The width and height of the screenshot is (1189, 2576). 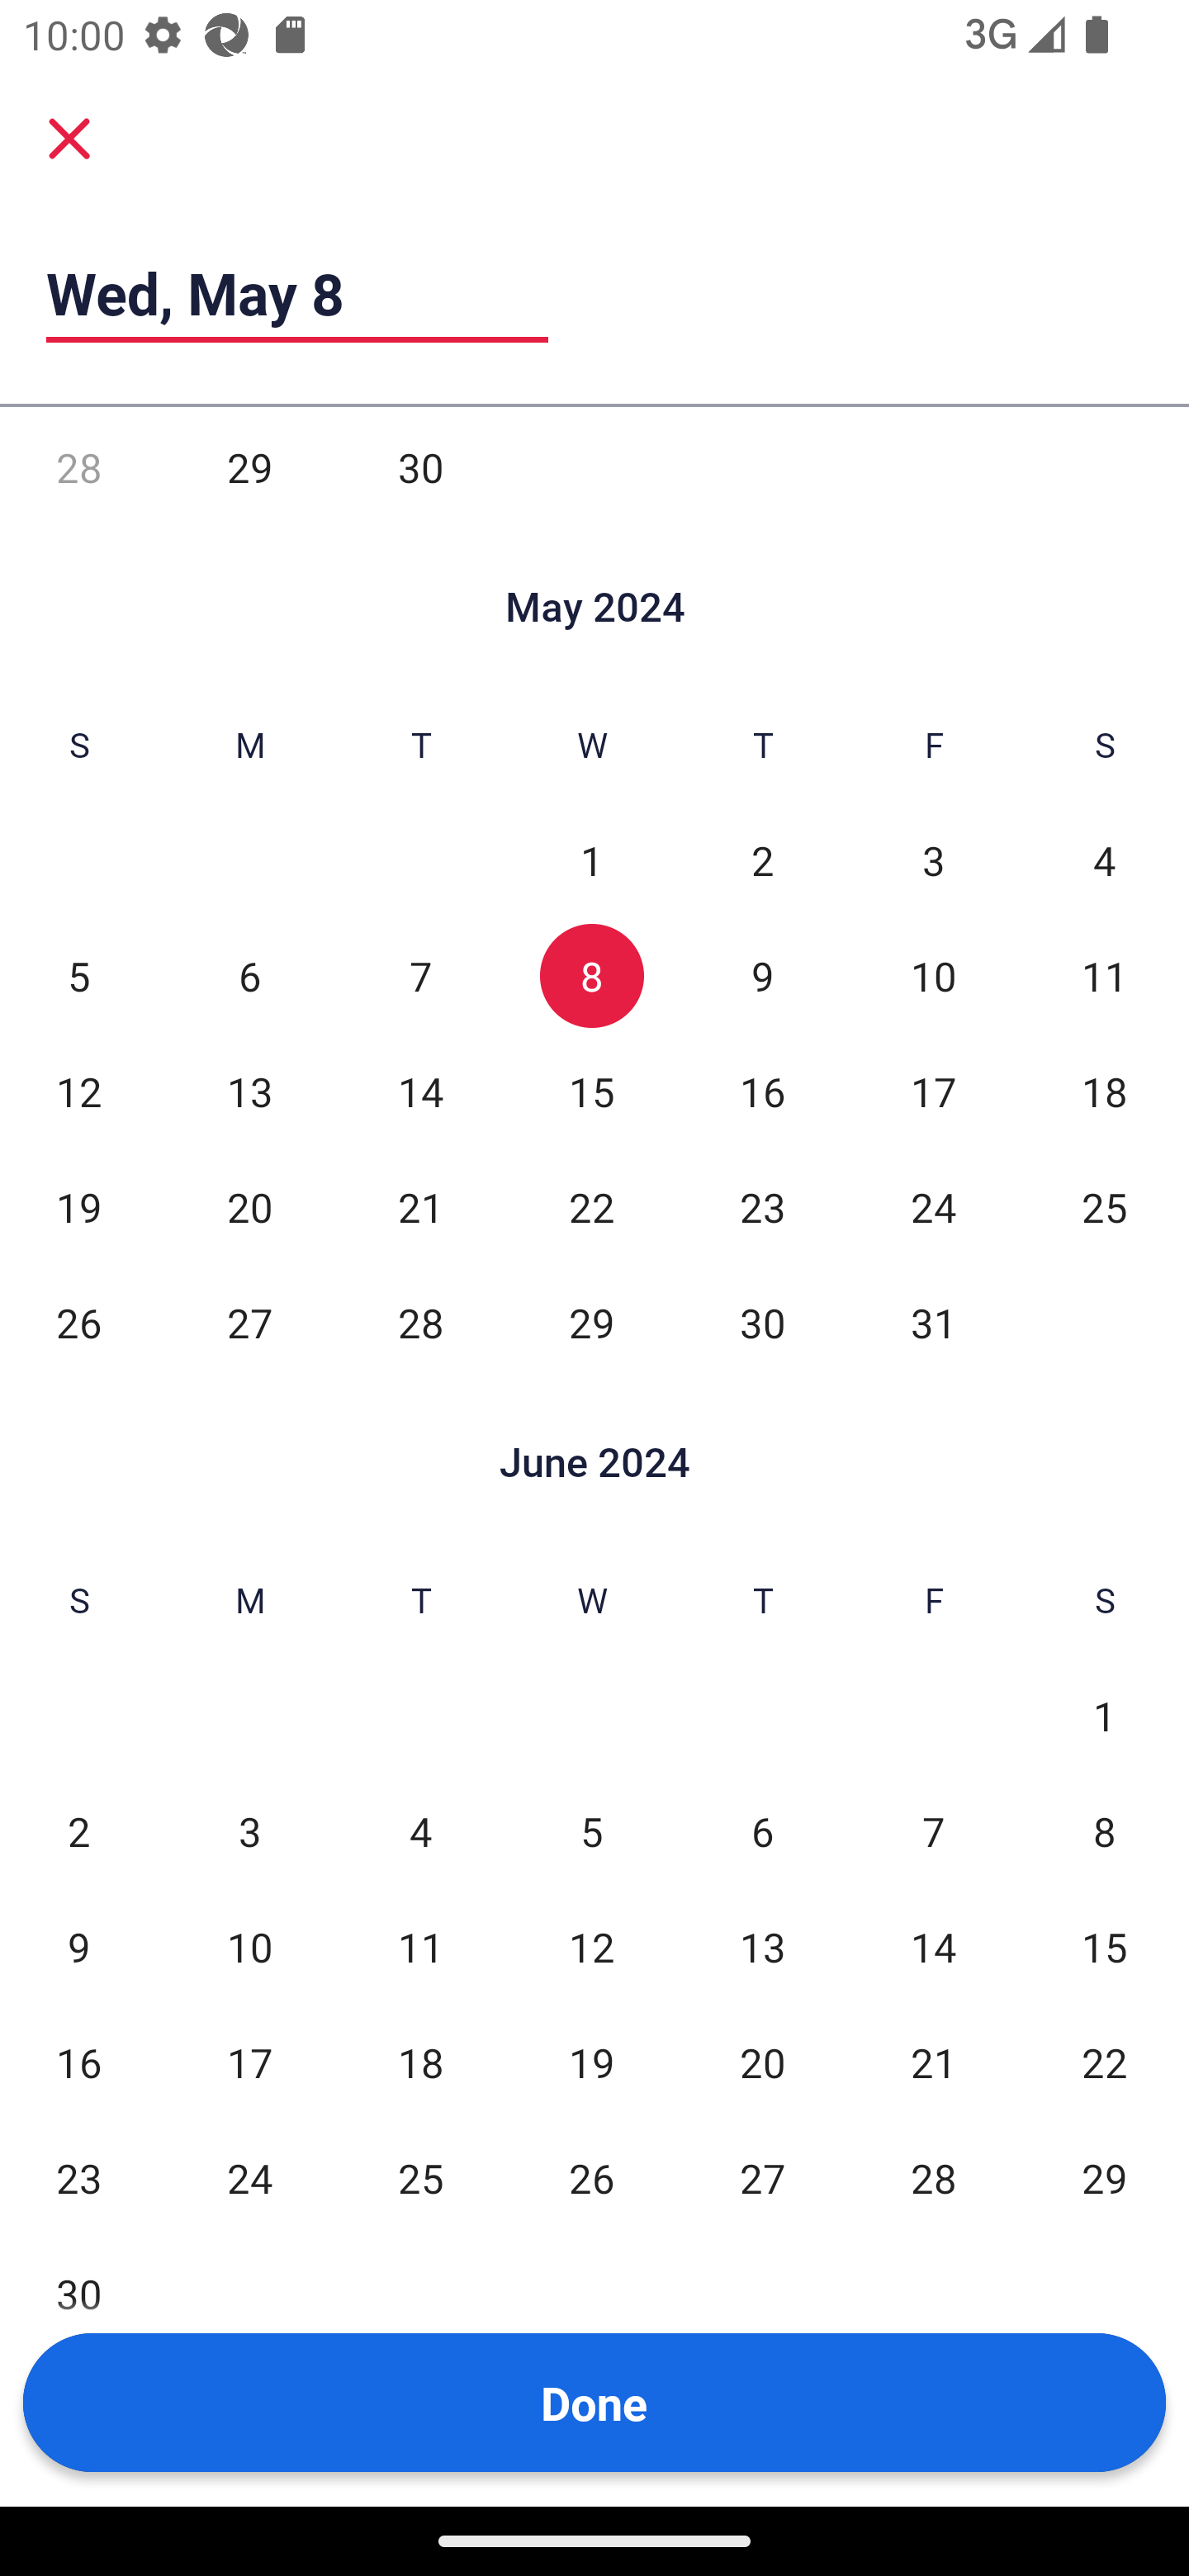 What do you see at coordinates (78, 2178) in the screenshot?
I see `23 Sun, Jun 23, Not Selected` at bounding box center [78, 2178].